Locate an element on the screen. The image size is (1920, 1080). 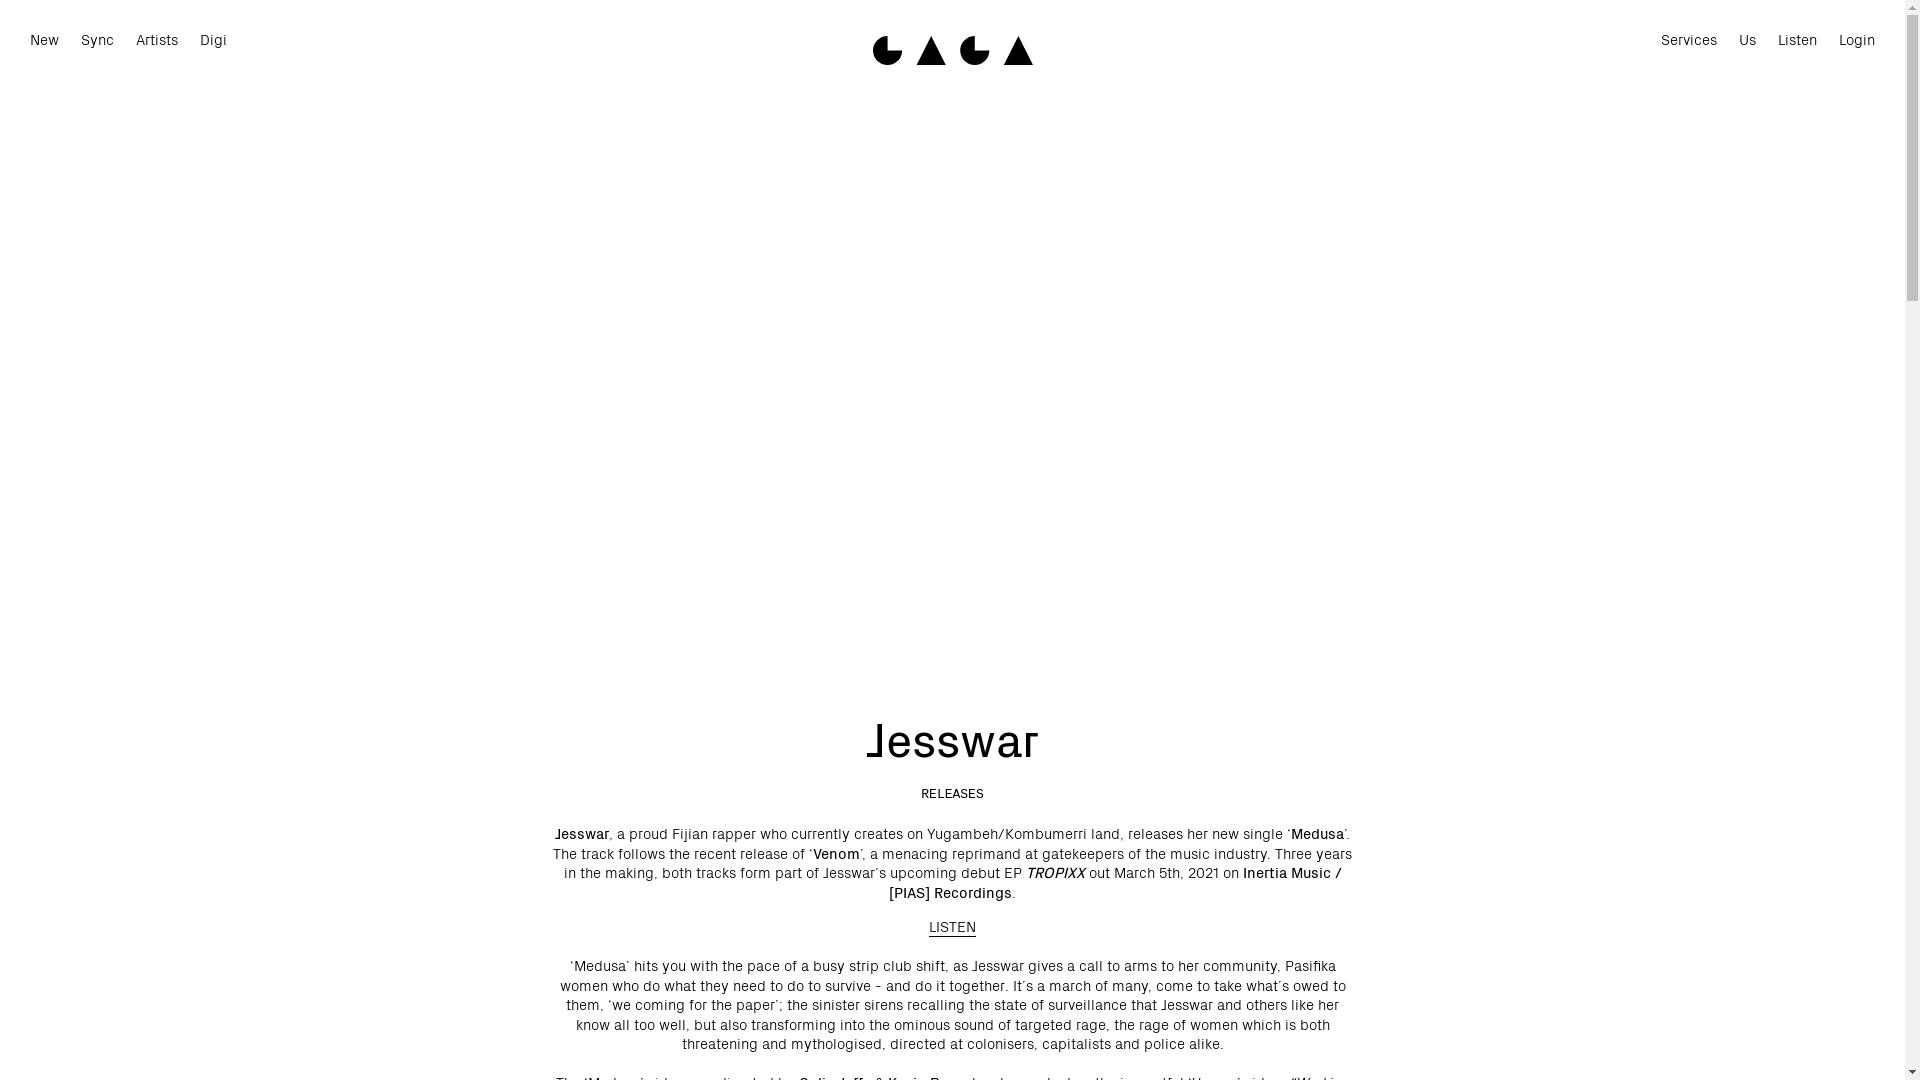
Listen is located at coordinates (1798, 40).